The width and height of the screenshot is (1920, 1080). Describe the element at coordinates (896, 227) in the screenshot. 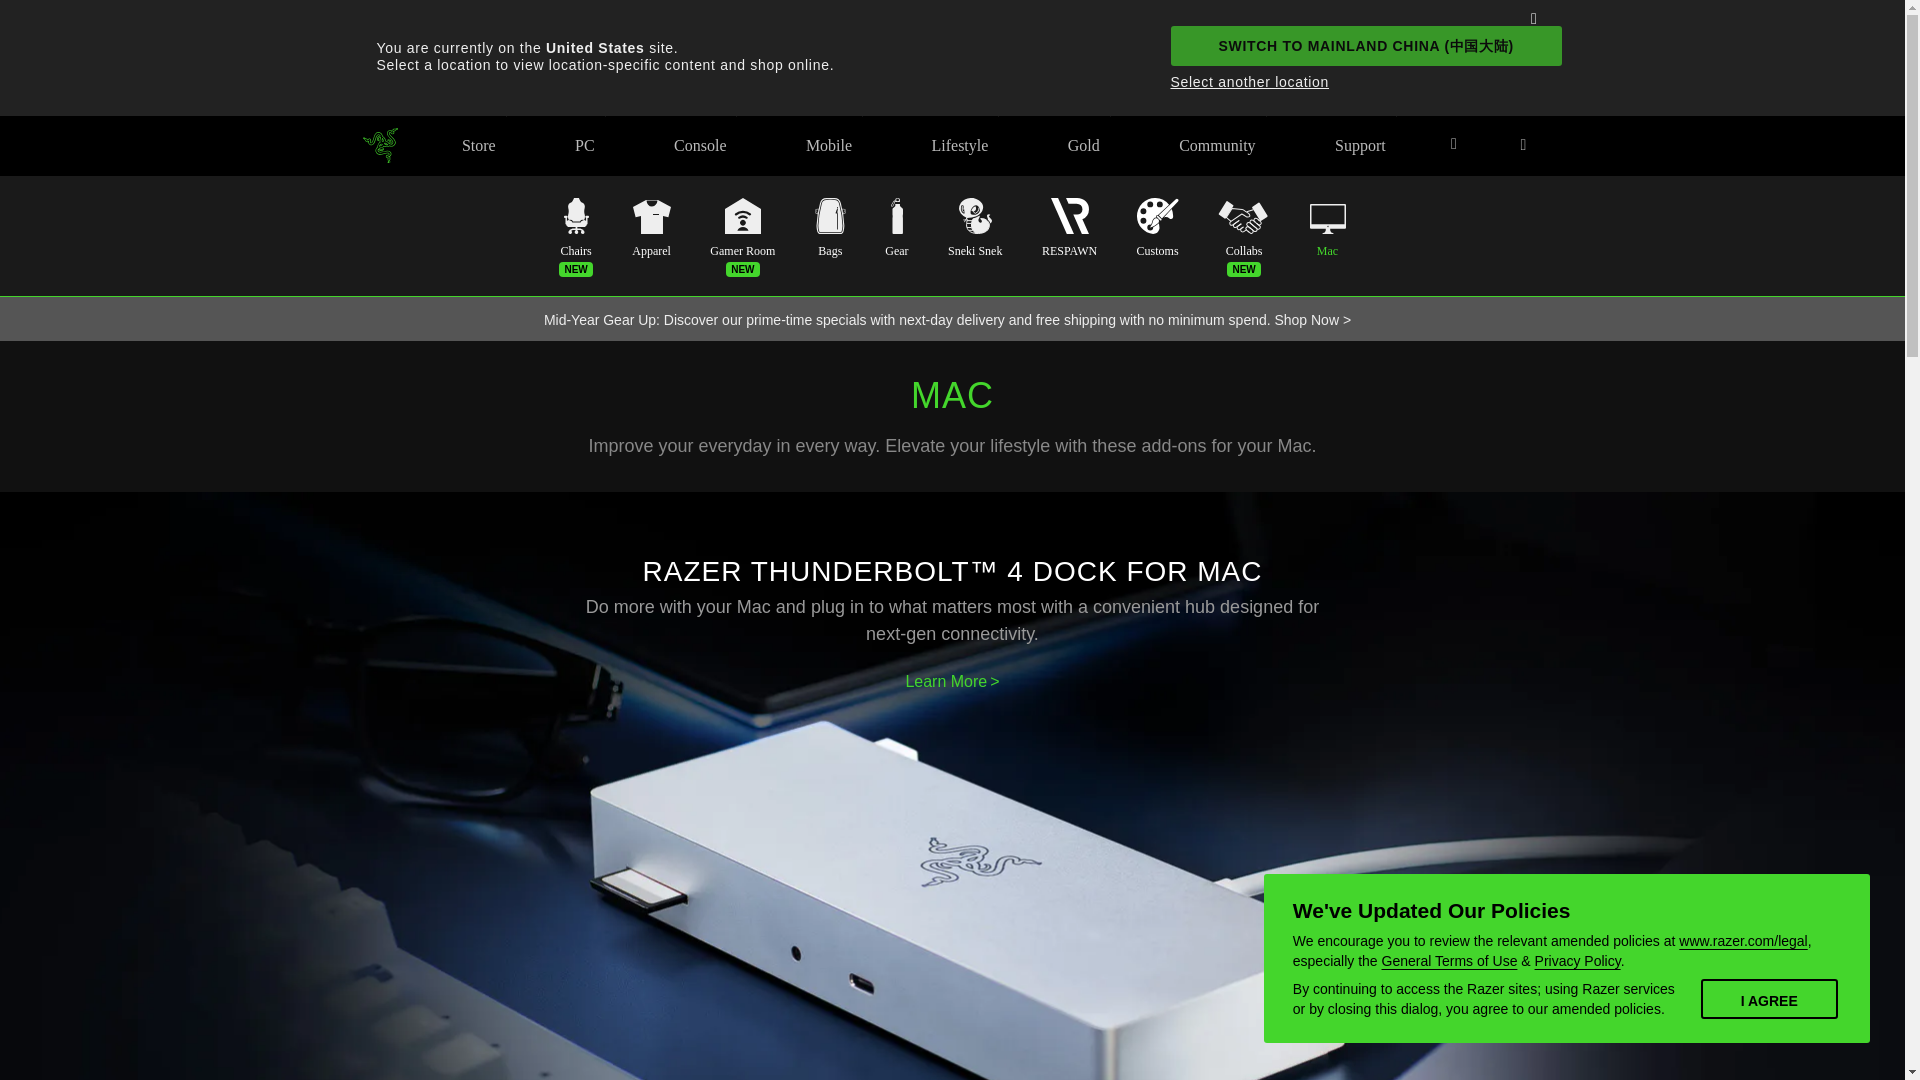

I see `gear` at that location.